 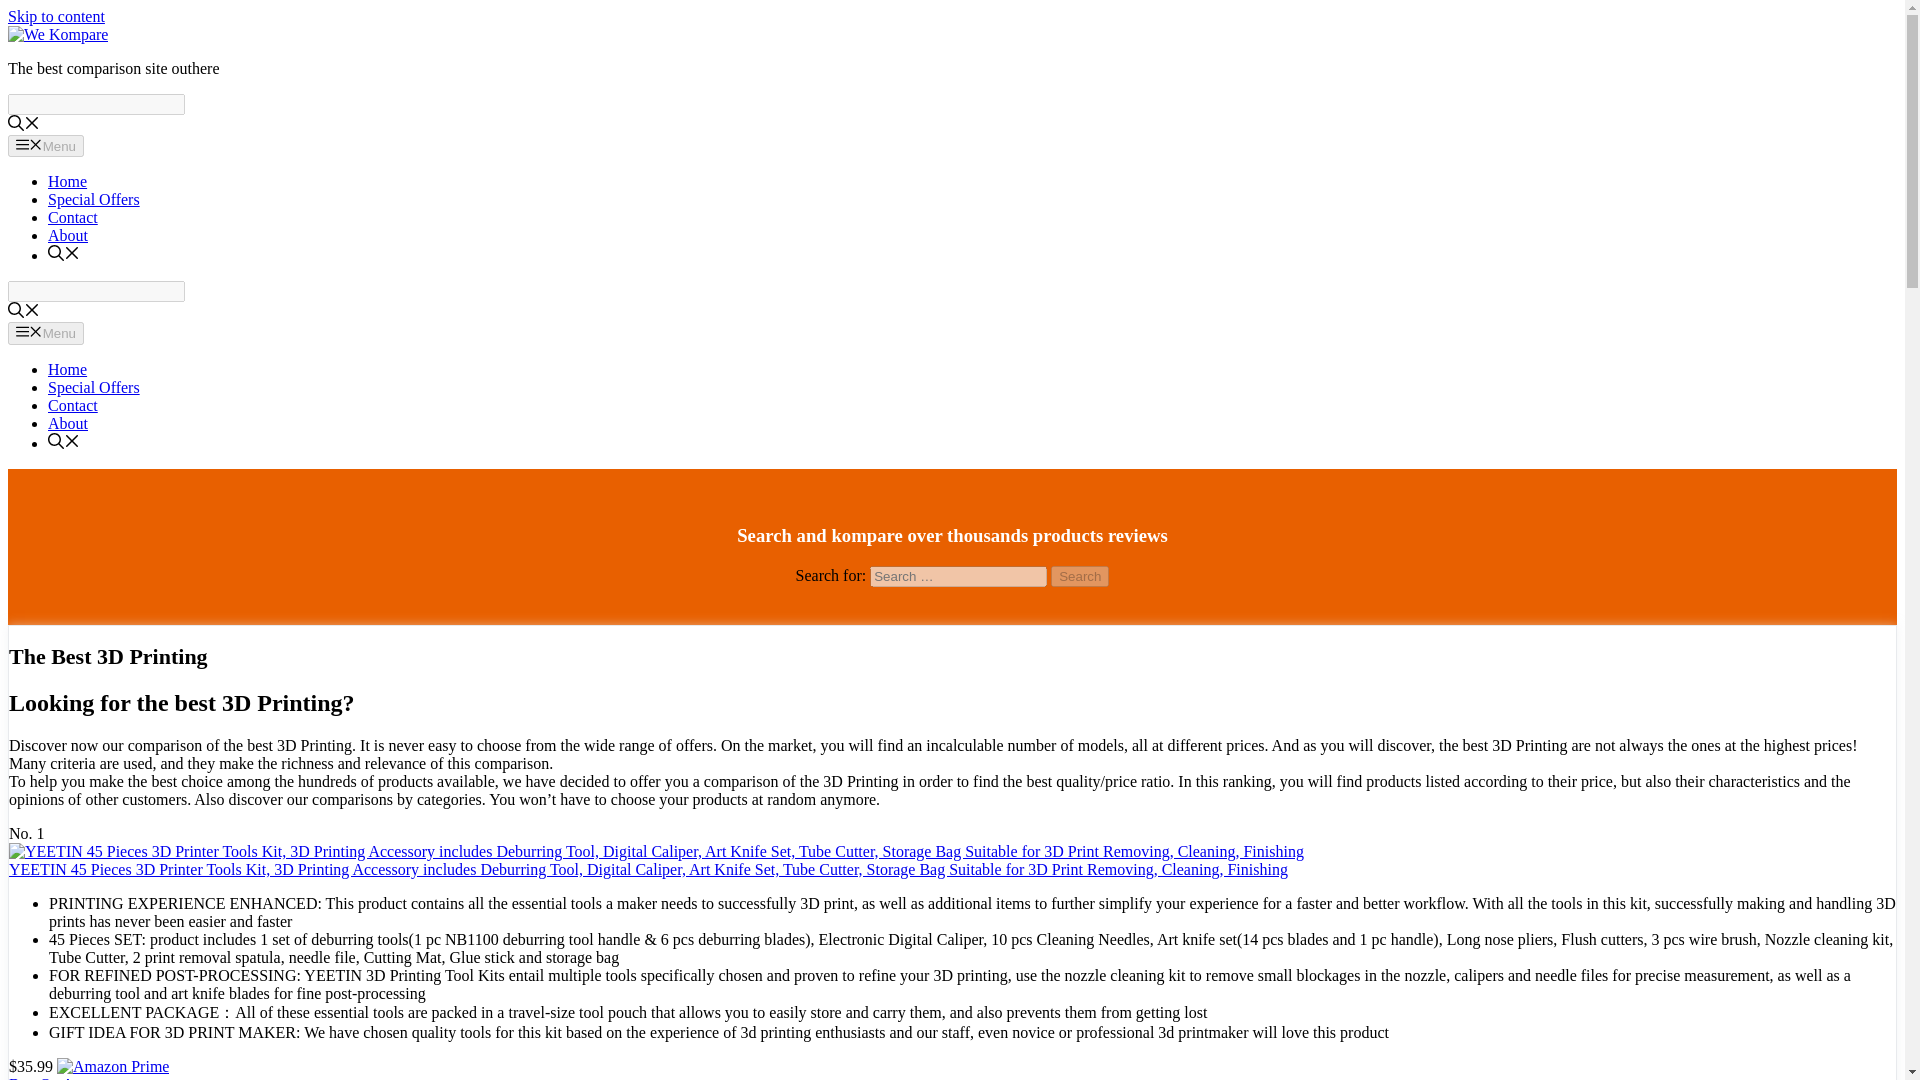 I want to click on Home, so click(x=67, y=181).